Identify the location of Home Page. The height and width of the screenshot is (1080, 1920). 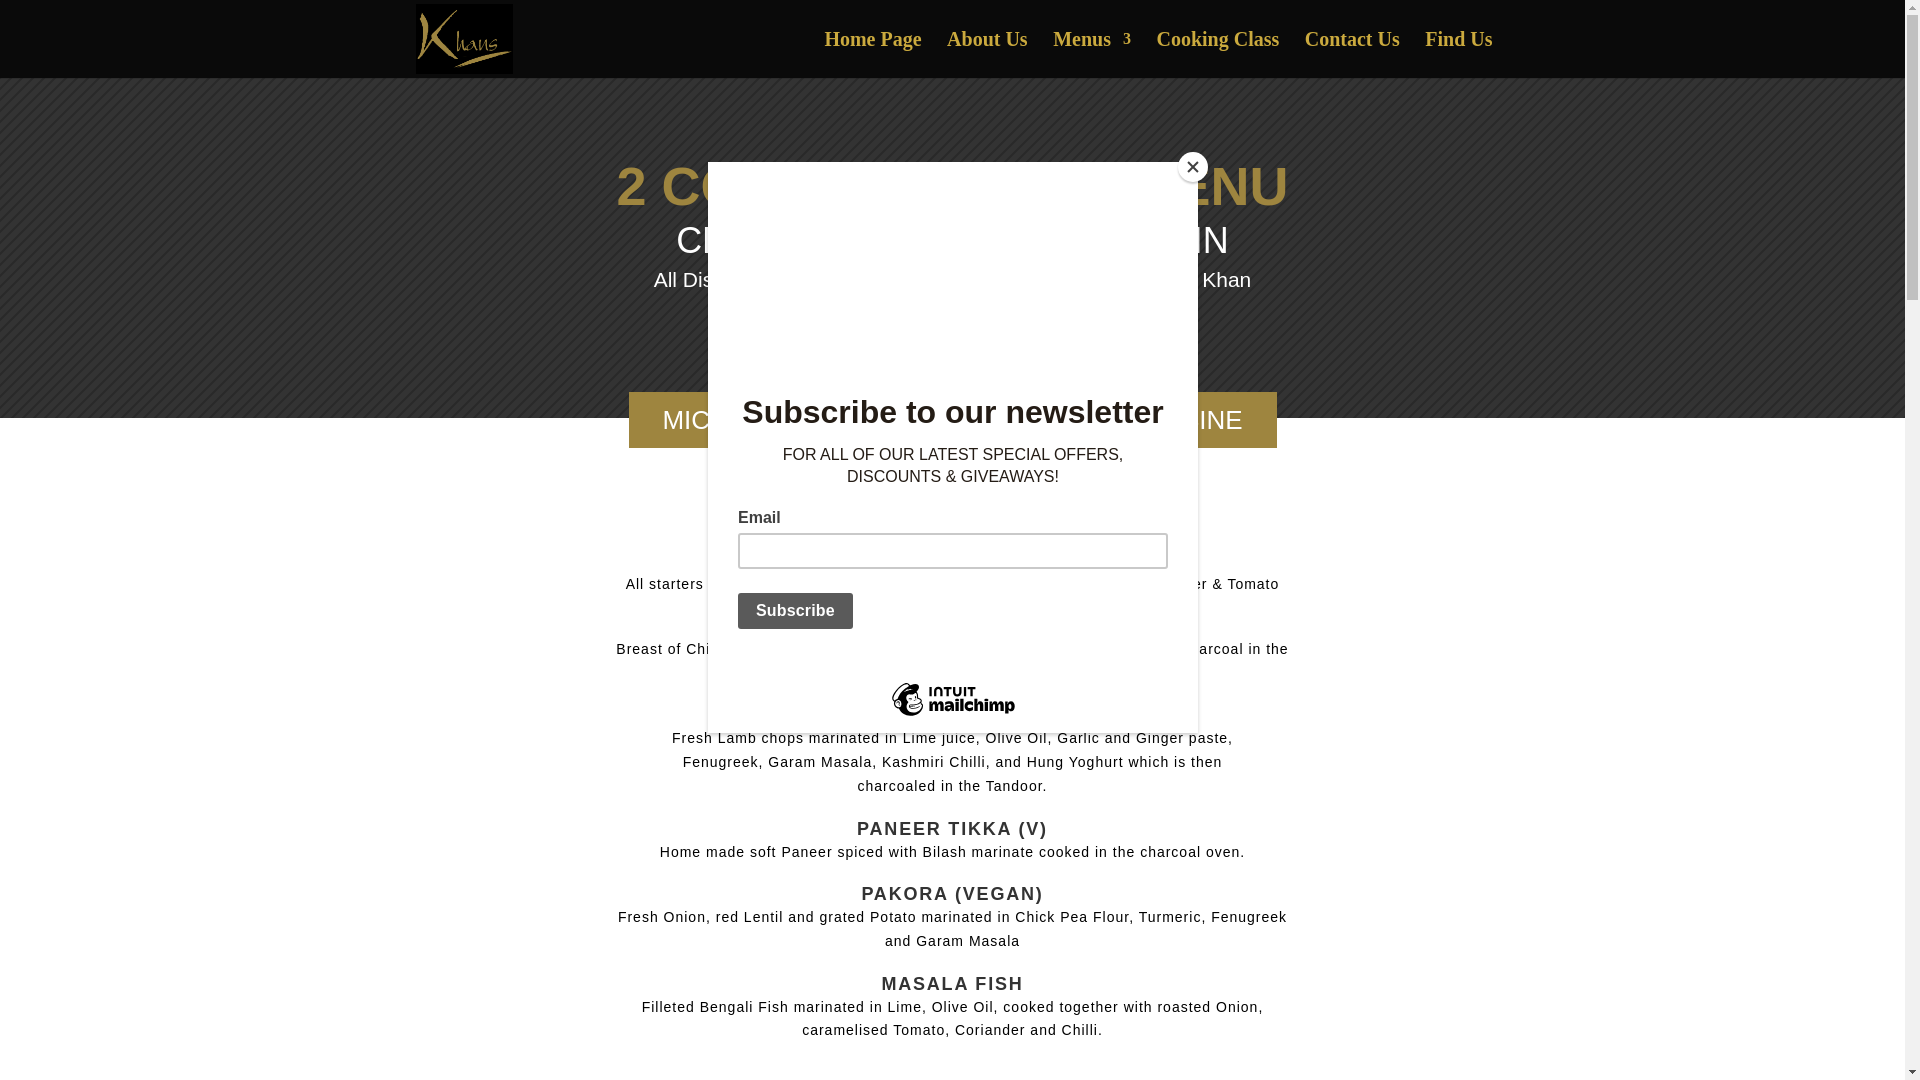
(872, 54).